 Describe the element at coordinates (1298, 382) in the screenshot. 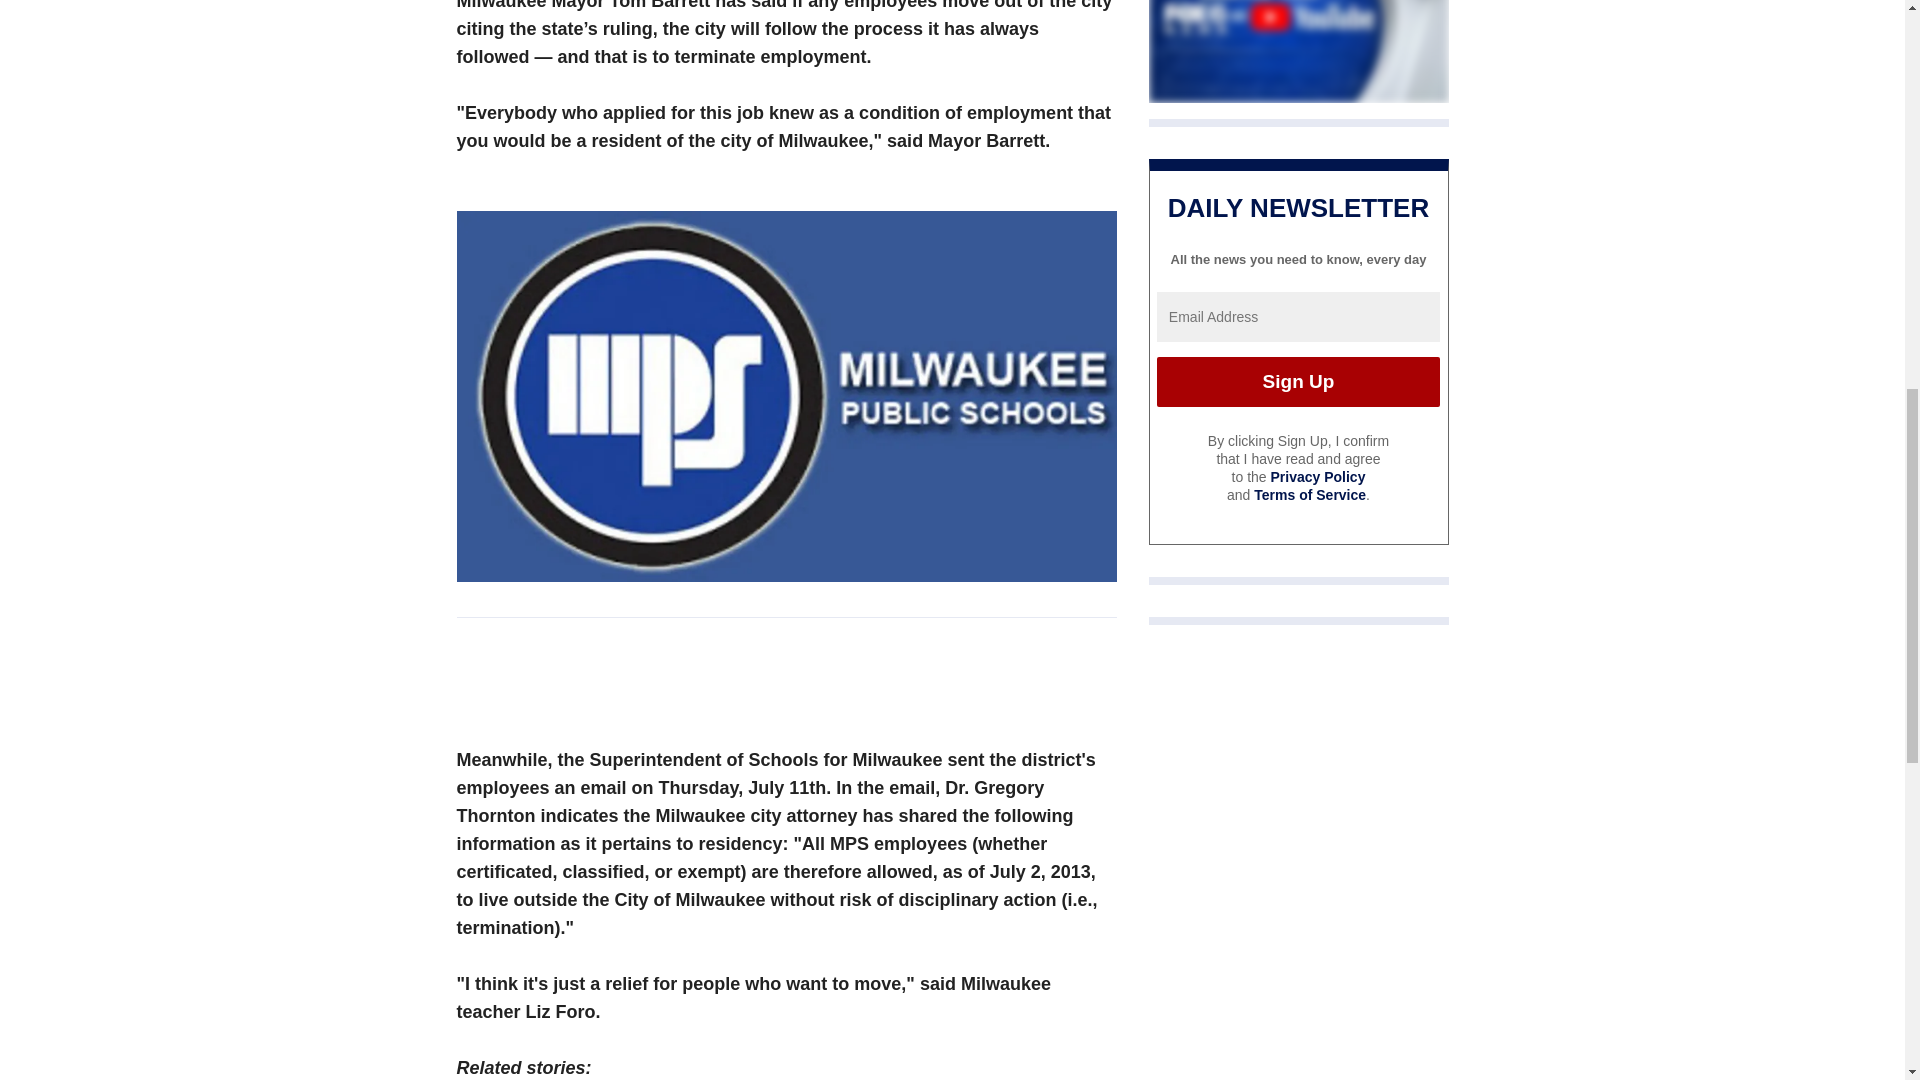

I see `Sign Up` at that location.